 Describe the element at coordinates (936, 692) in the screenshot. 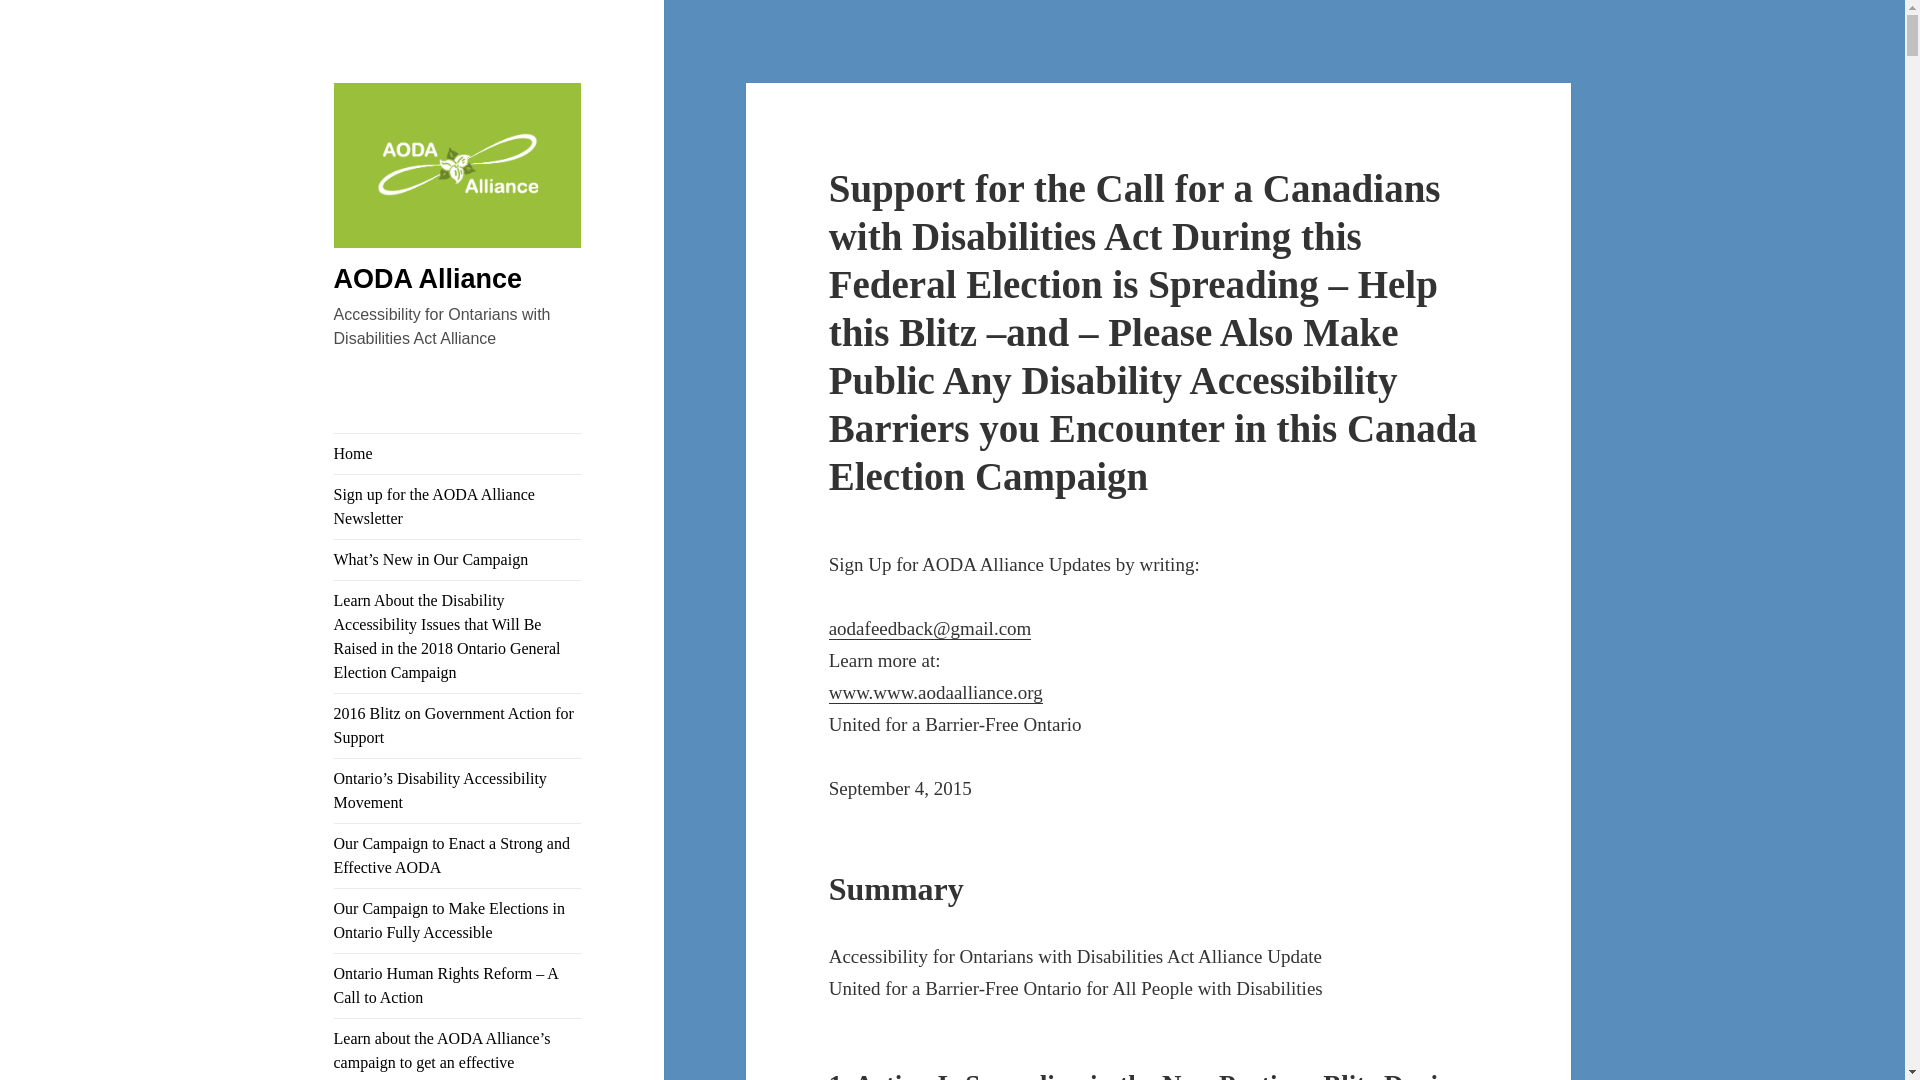

I see `Learn more about the AODA Alliance` at that location.